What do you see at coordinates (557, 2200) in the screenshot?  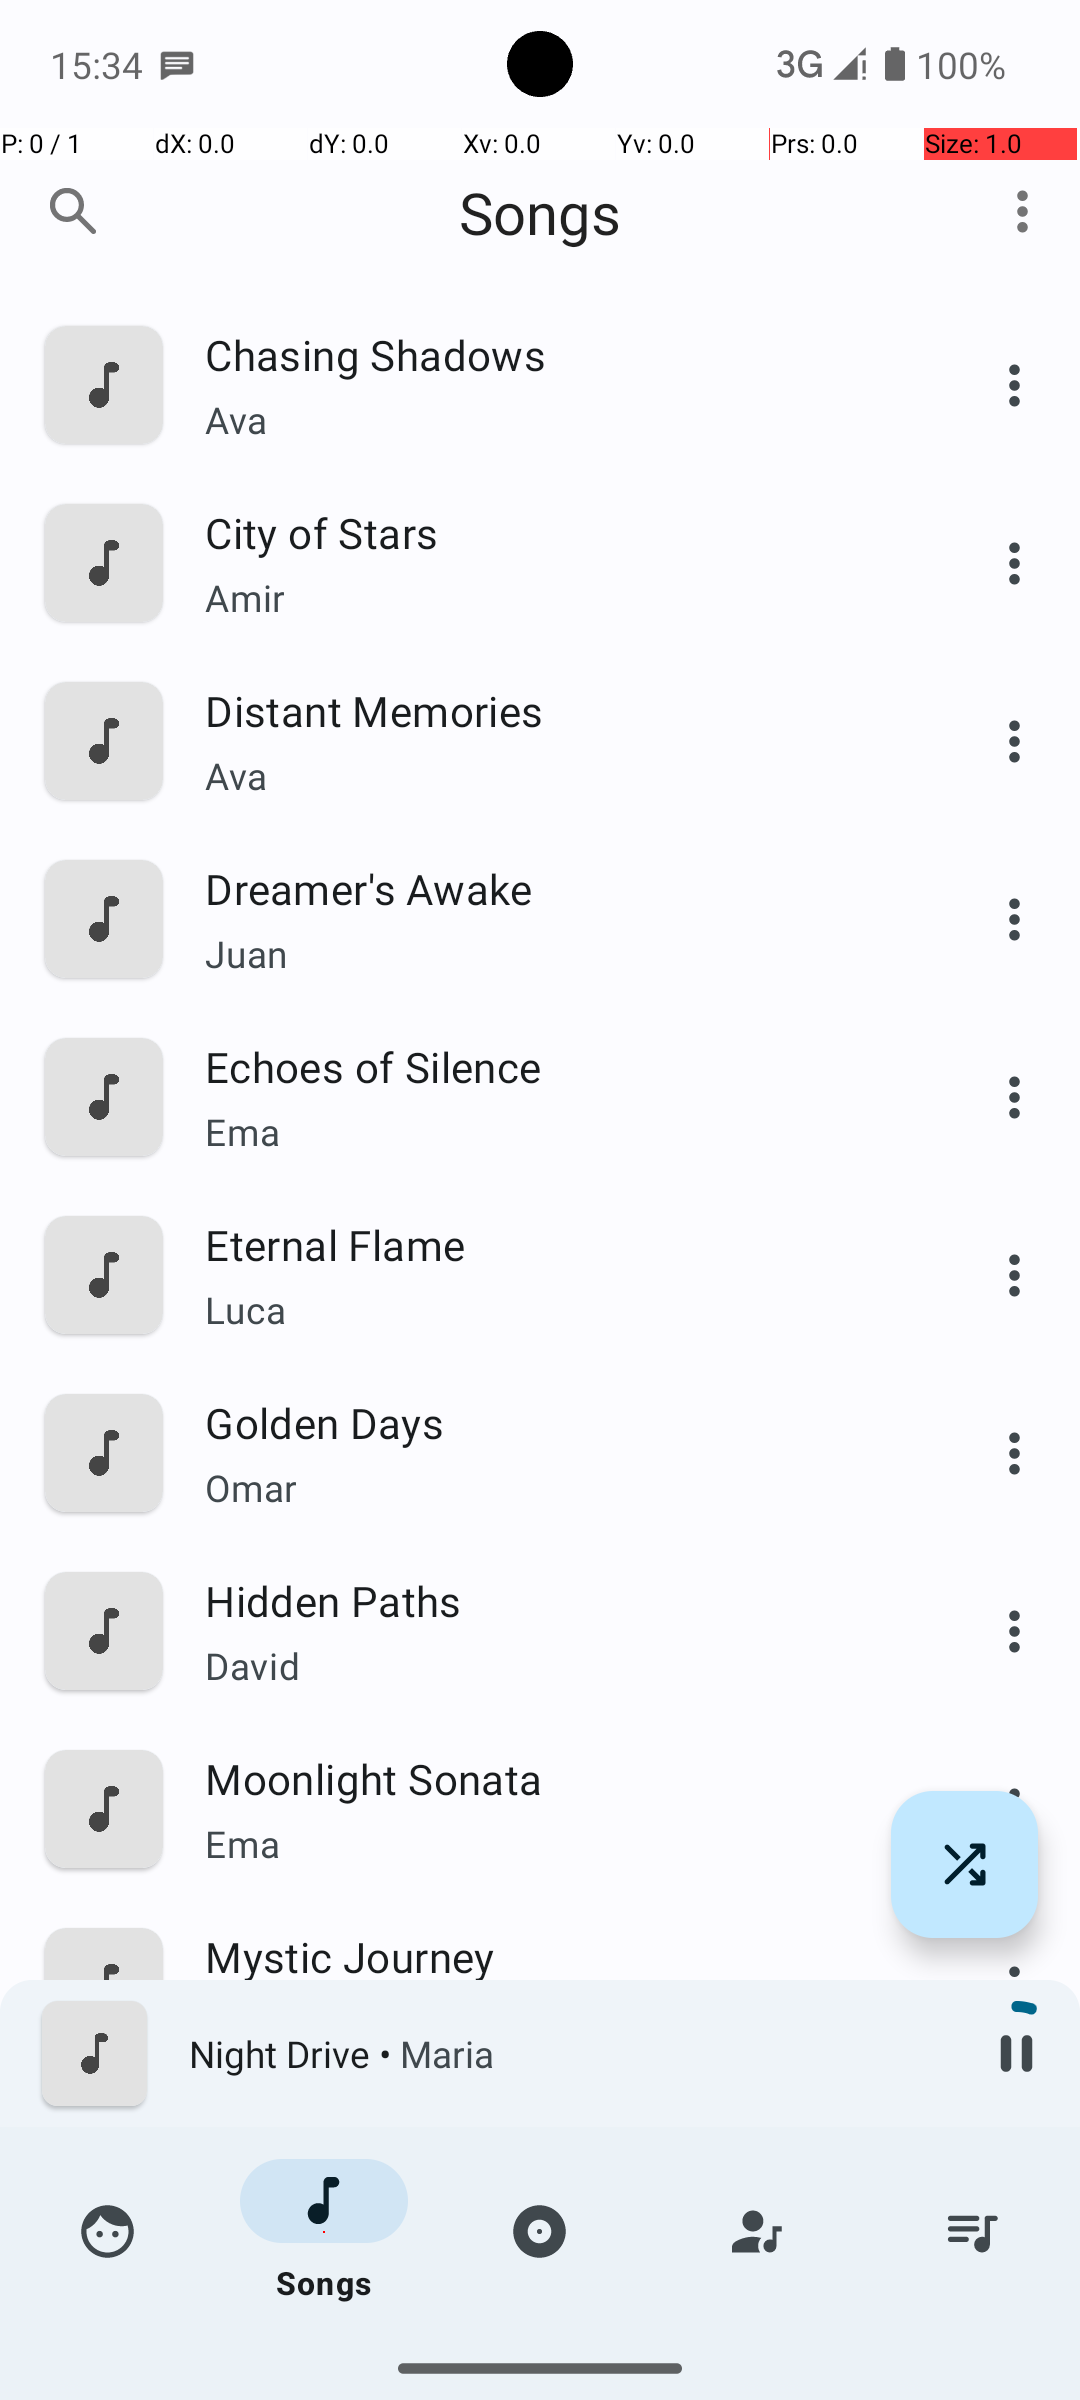 I see `Maria` at bounding box center [557, 2200].